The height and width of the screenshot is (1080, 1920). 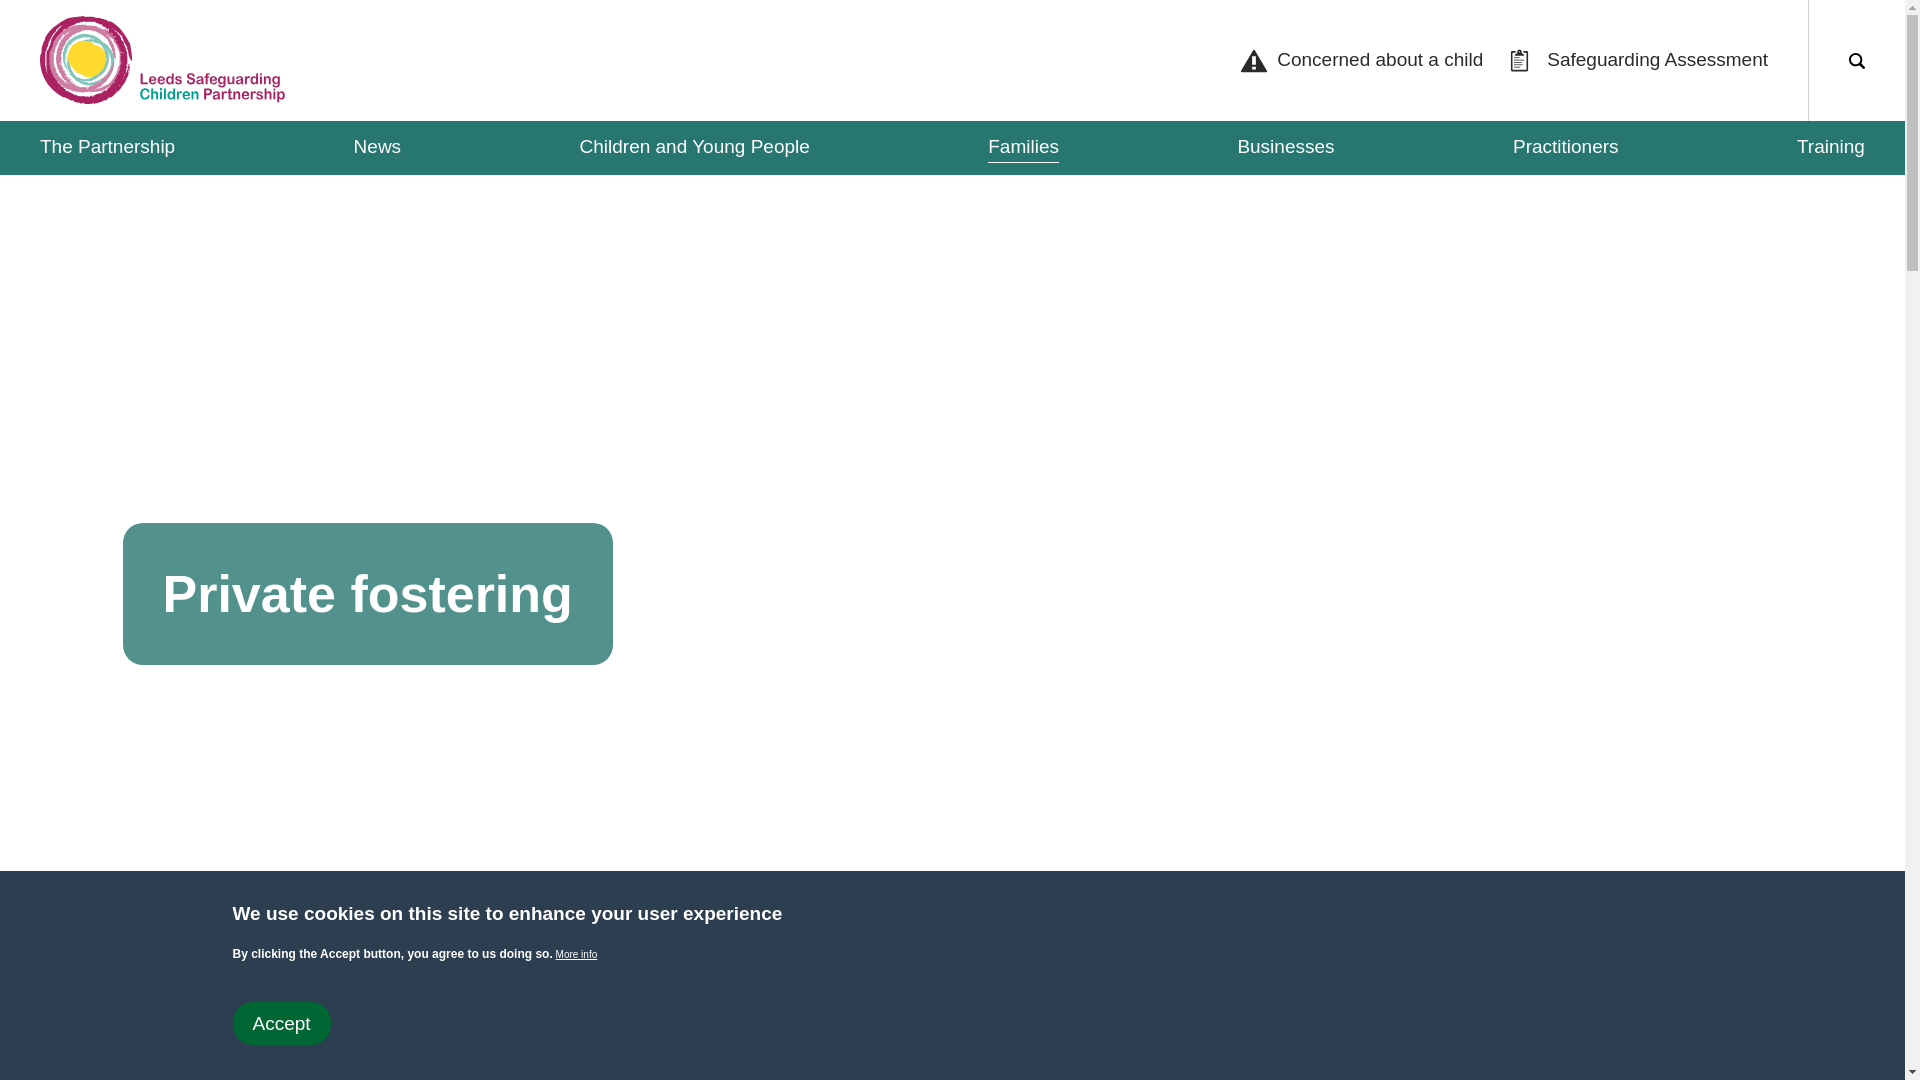 I want to click on More info, so click(x=576, y=954).